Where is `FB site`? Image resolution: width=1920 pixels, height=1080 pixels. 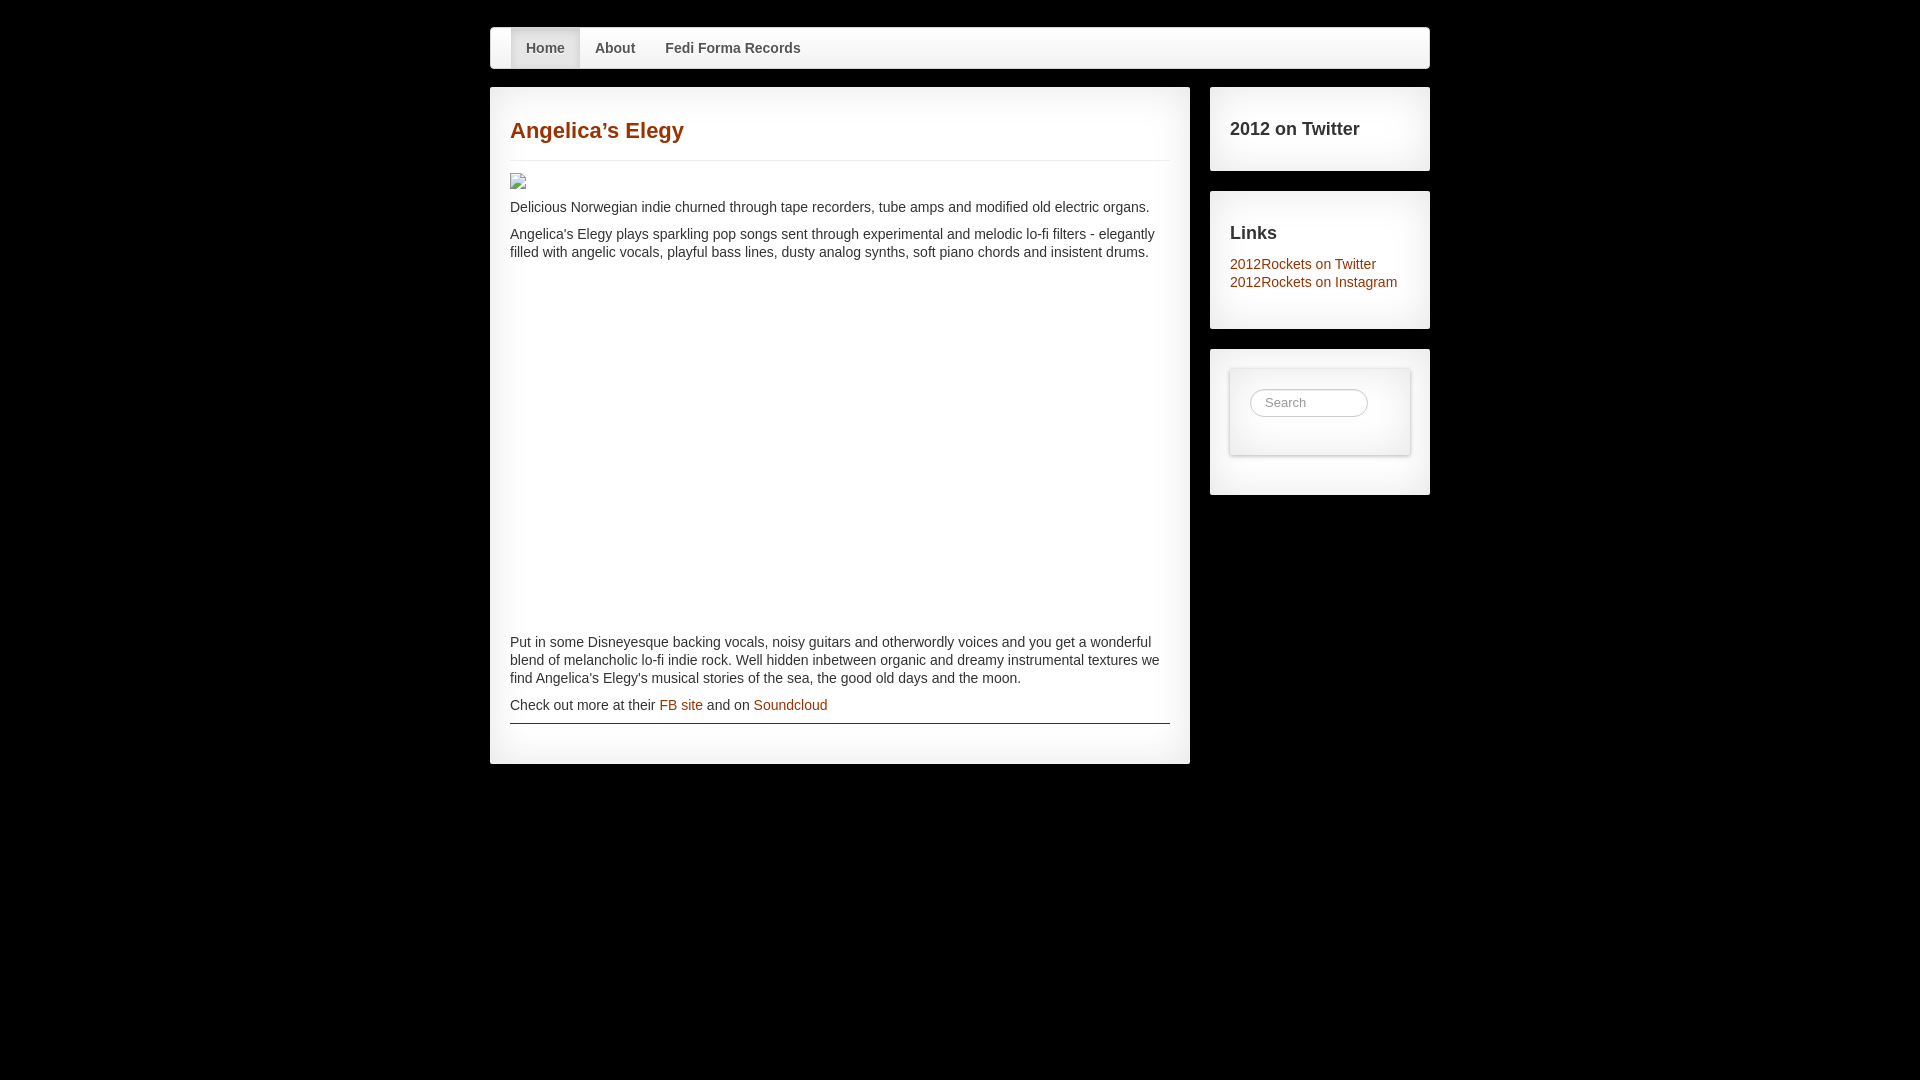 FB site is located at coordinates (681, 705).